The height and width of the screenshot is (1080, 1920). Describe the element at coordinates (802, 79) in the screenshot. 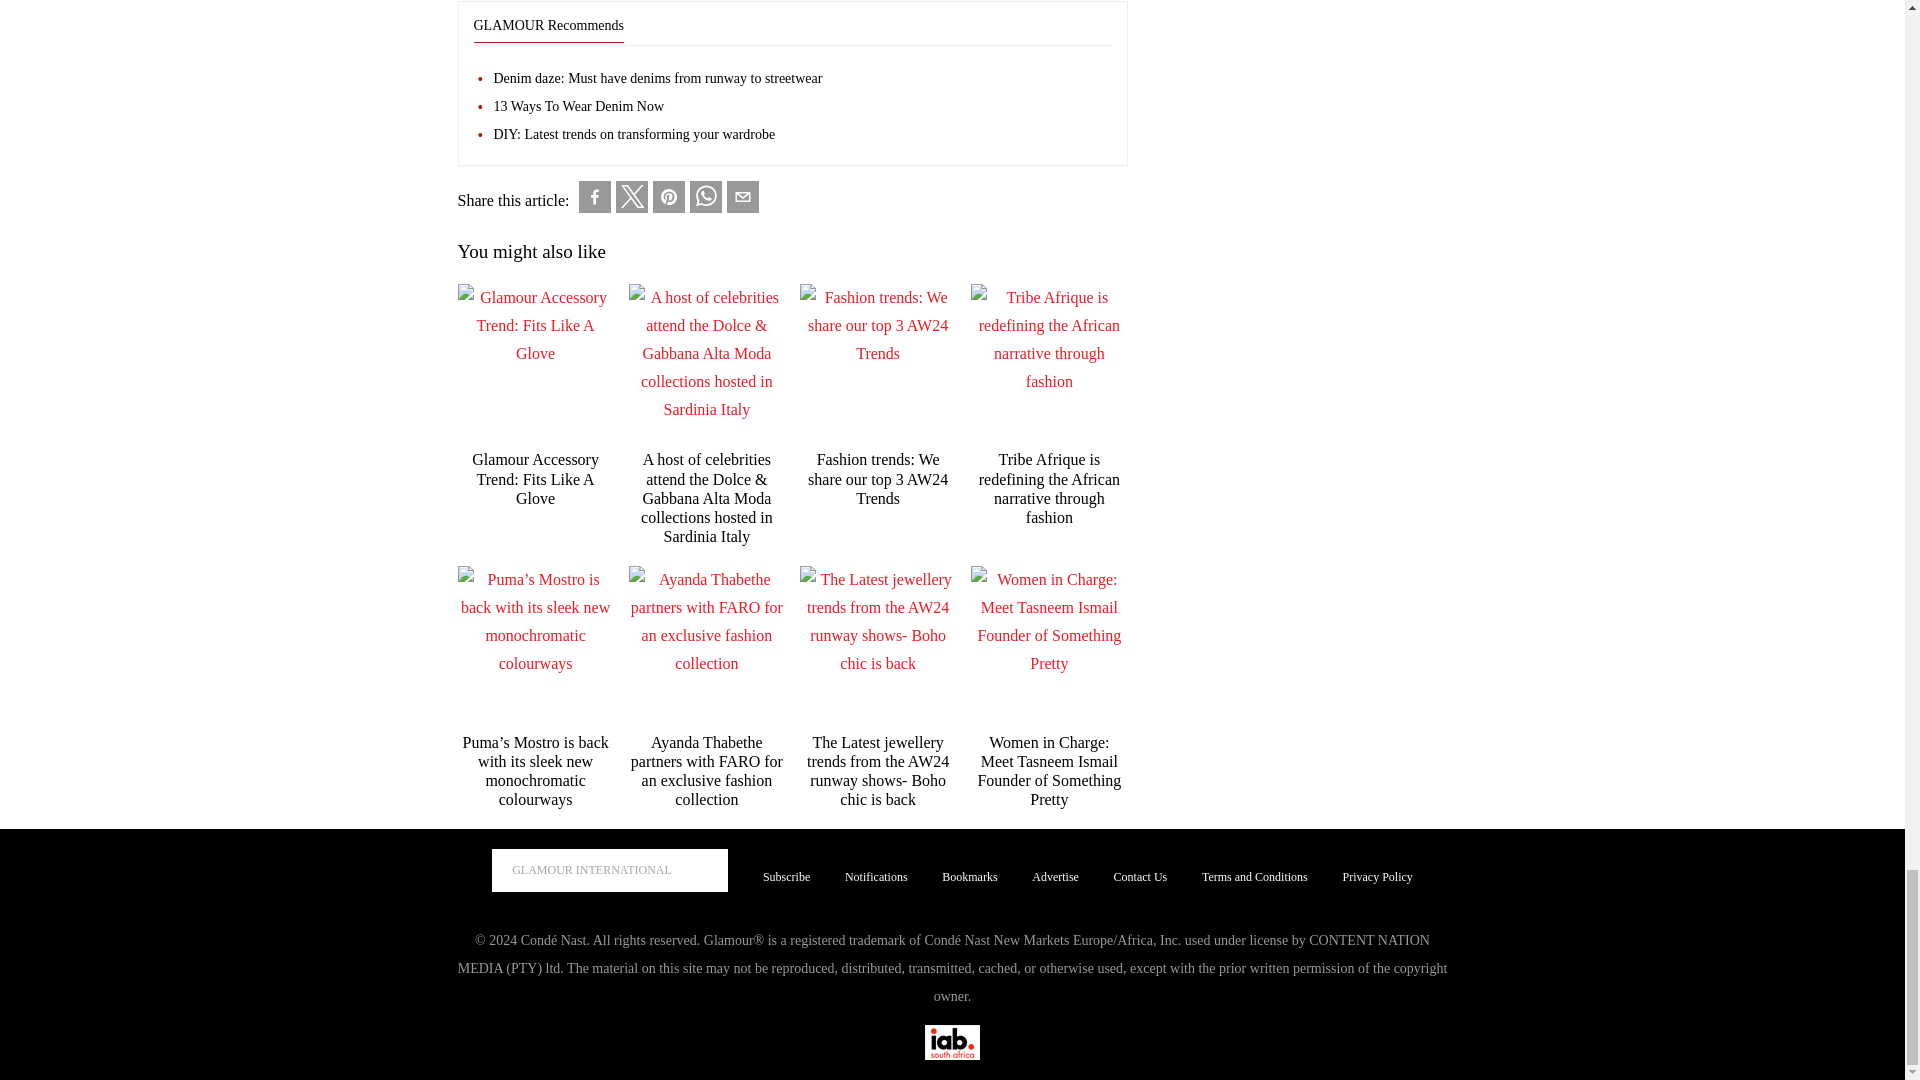

I see `Denim daze: Must have denims from runway to streetwear` at that location.